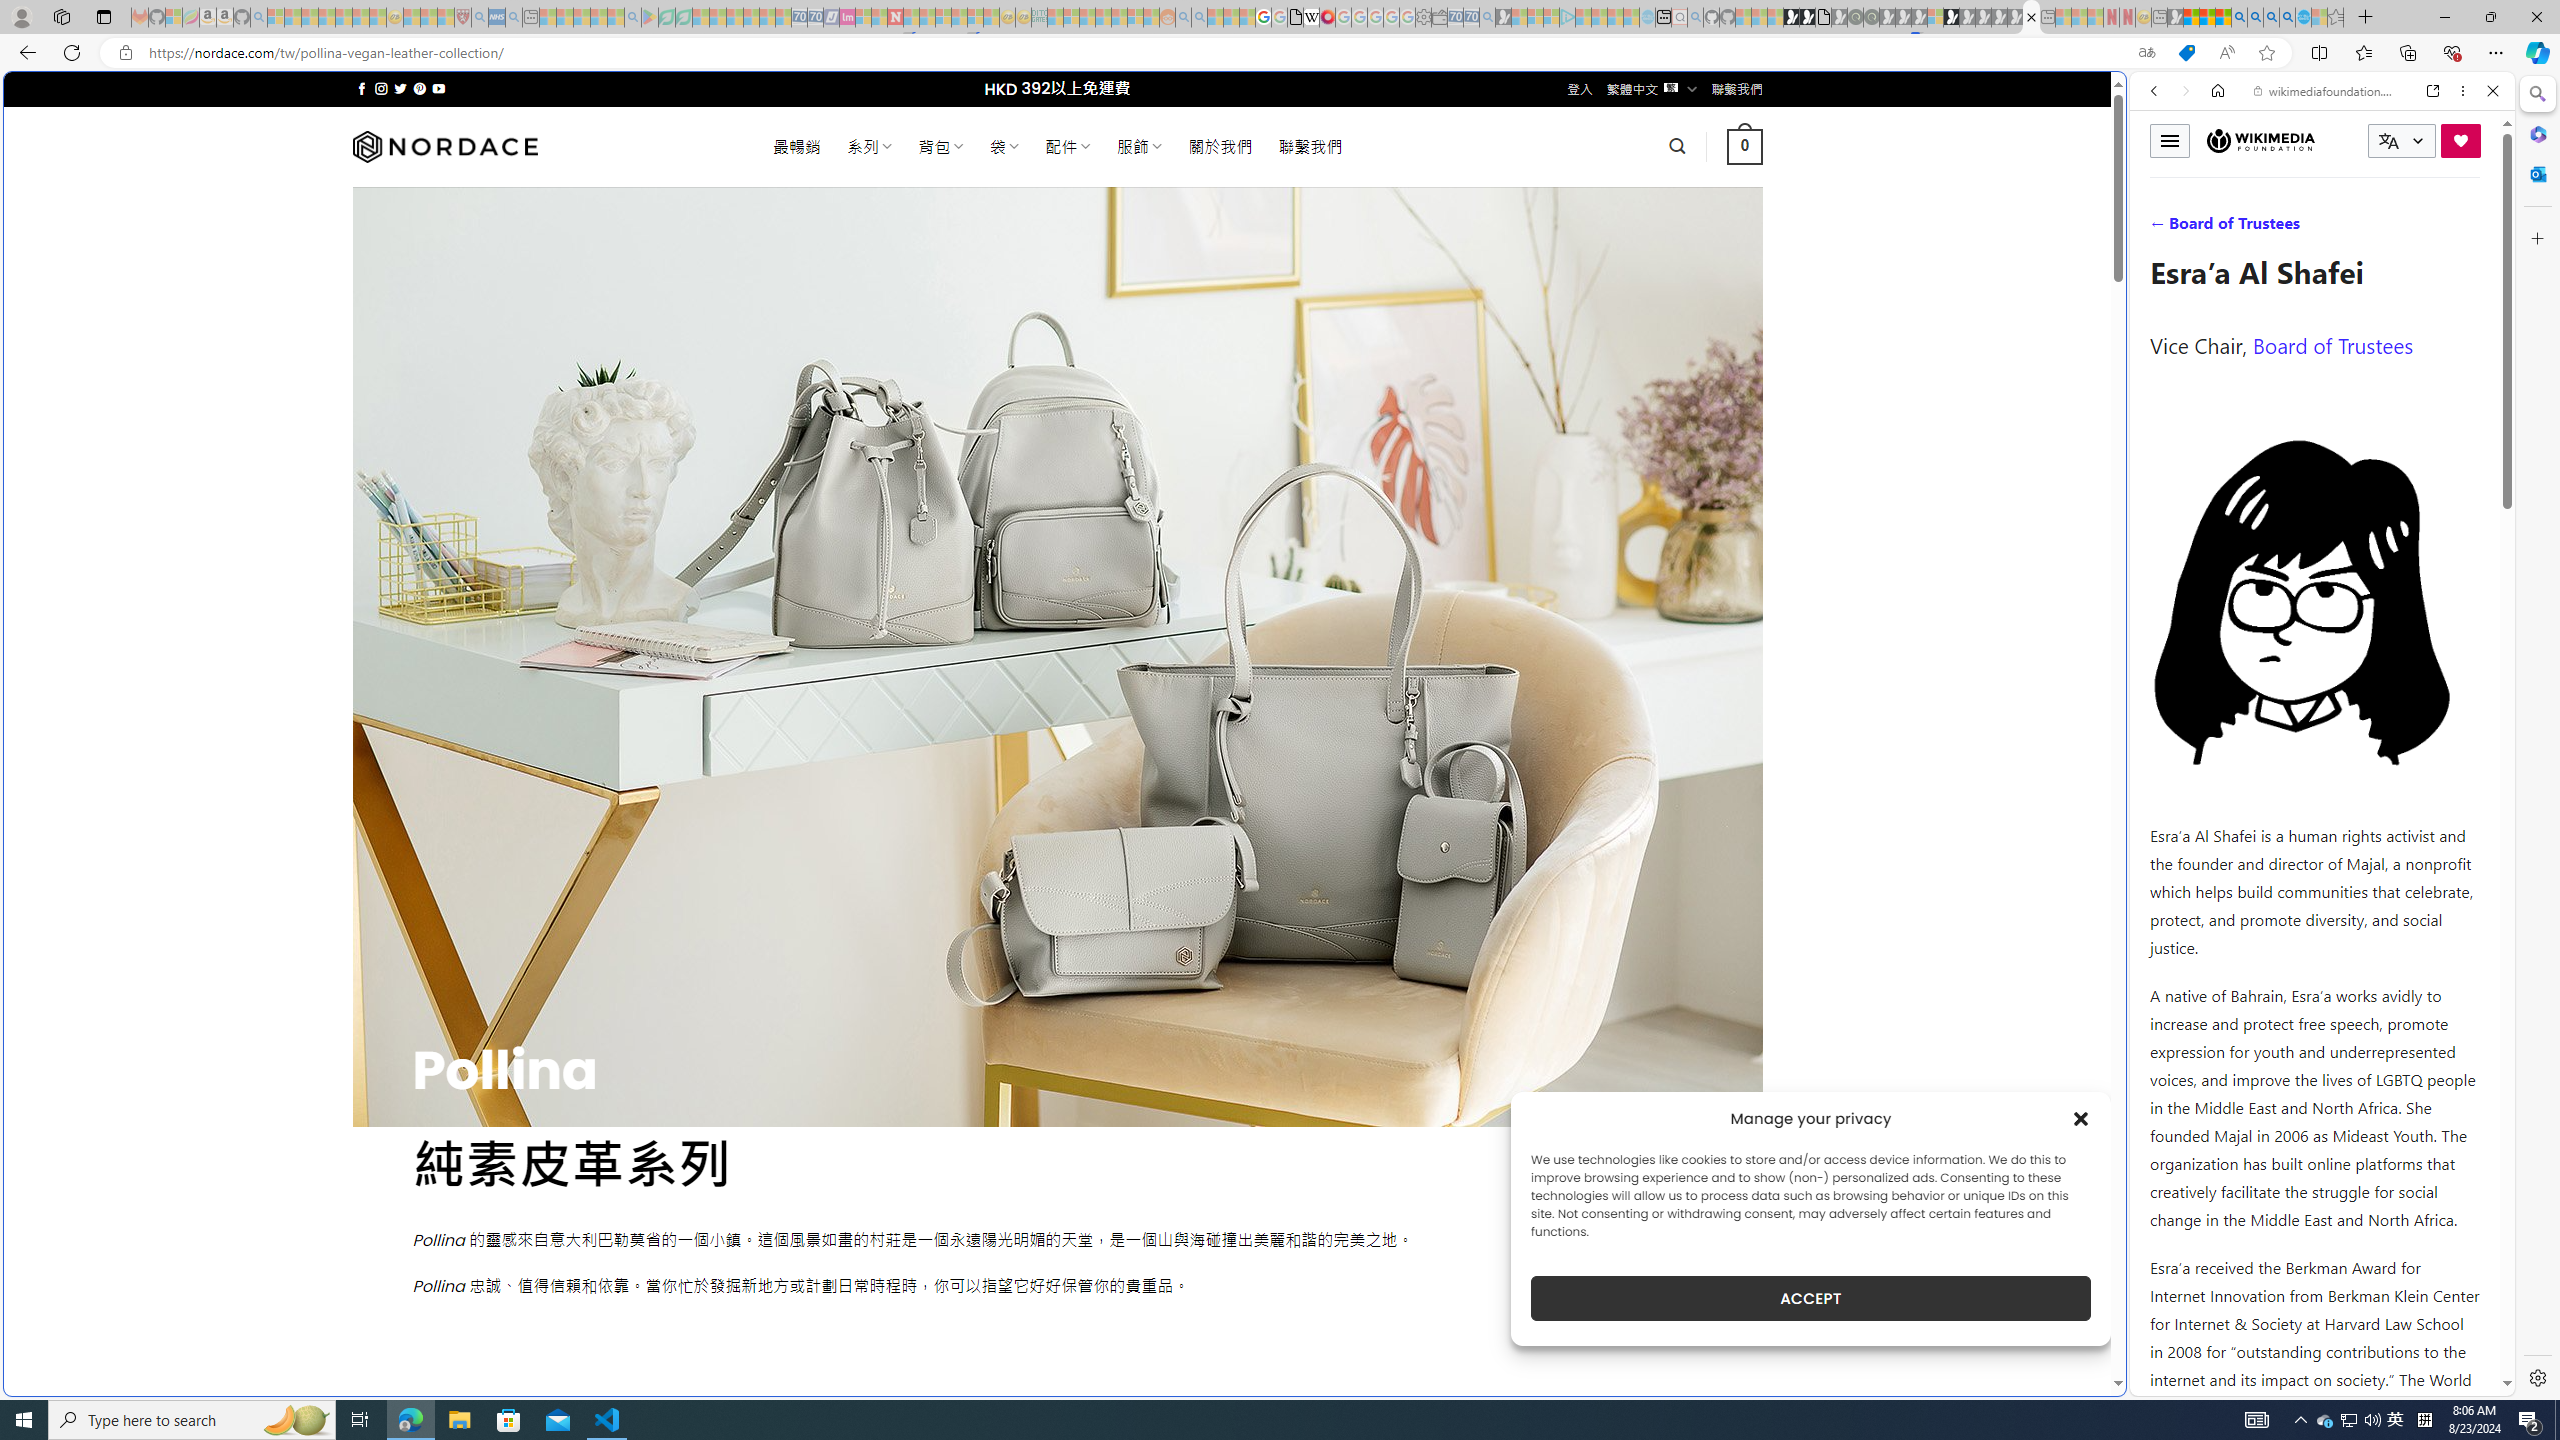 This screenshot has width=2560, height=1440. I want to click on 2009 Bing officially replaced Live Search on June 3 - Search, so click(2256, 17).